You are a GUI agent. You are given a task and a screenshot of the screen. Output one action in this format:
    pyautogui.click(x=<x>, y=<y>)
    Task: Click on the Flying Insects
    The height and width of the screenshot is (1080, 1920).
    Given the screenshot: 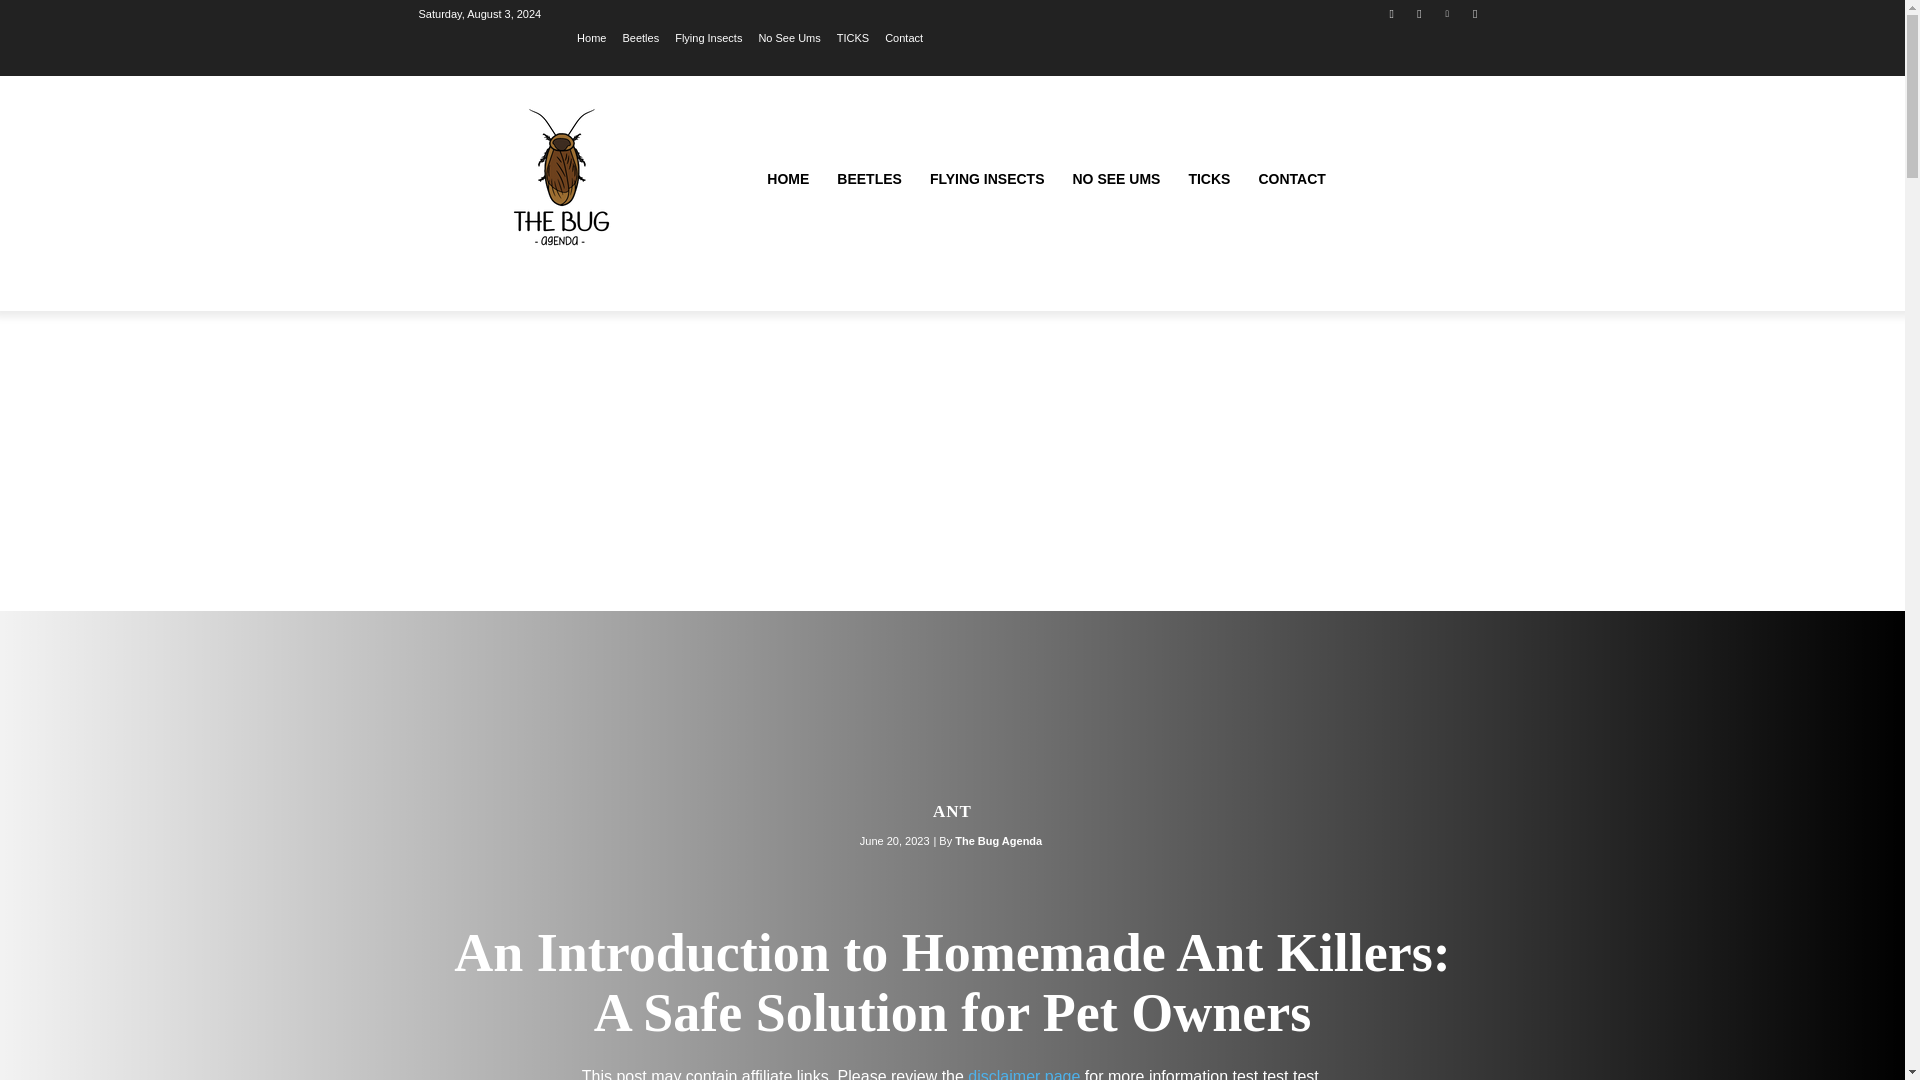 What is the action you would take?
    pyautogui.click(x=708, y=37)
    